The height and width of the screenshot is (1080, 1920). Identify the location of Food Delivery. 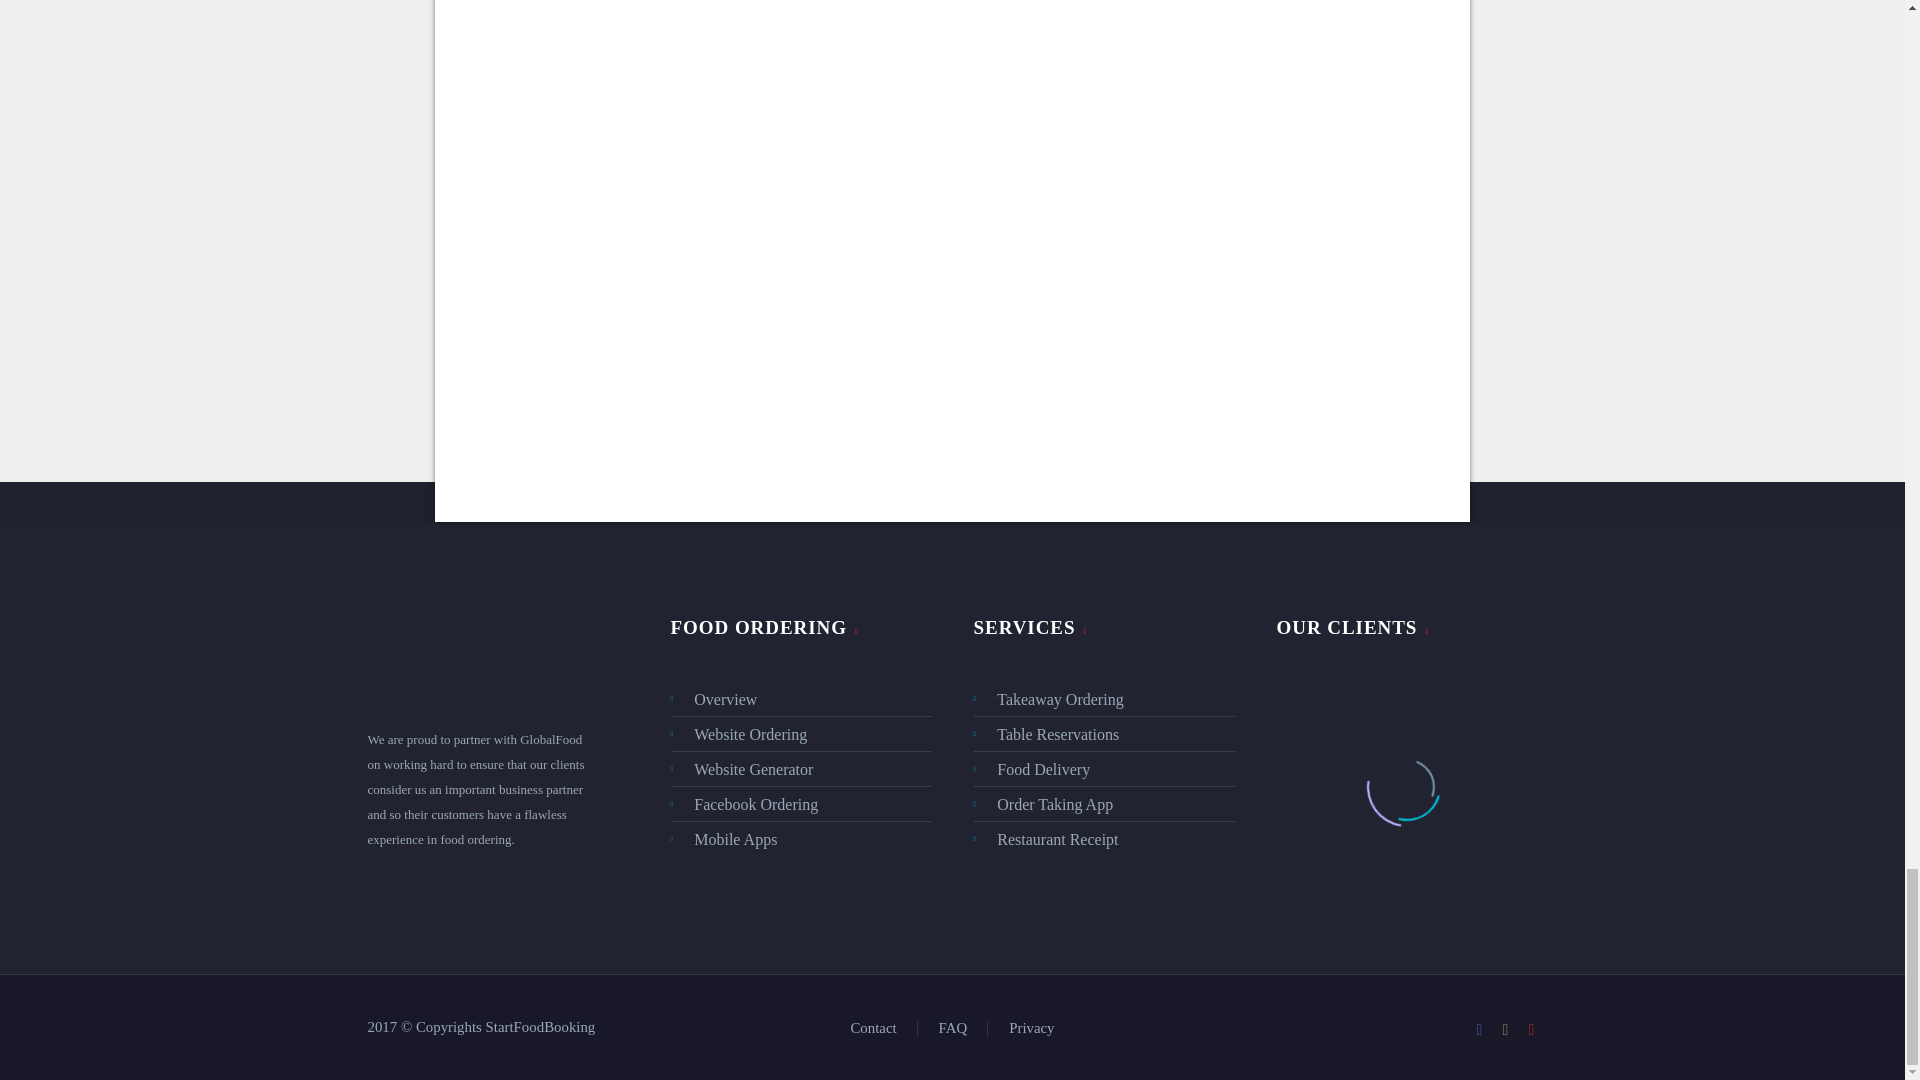
(1104, 769).